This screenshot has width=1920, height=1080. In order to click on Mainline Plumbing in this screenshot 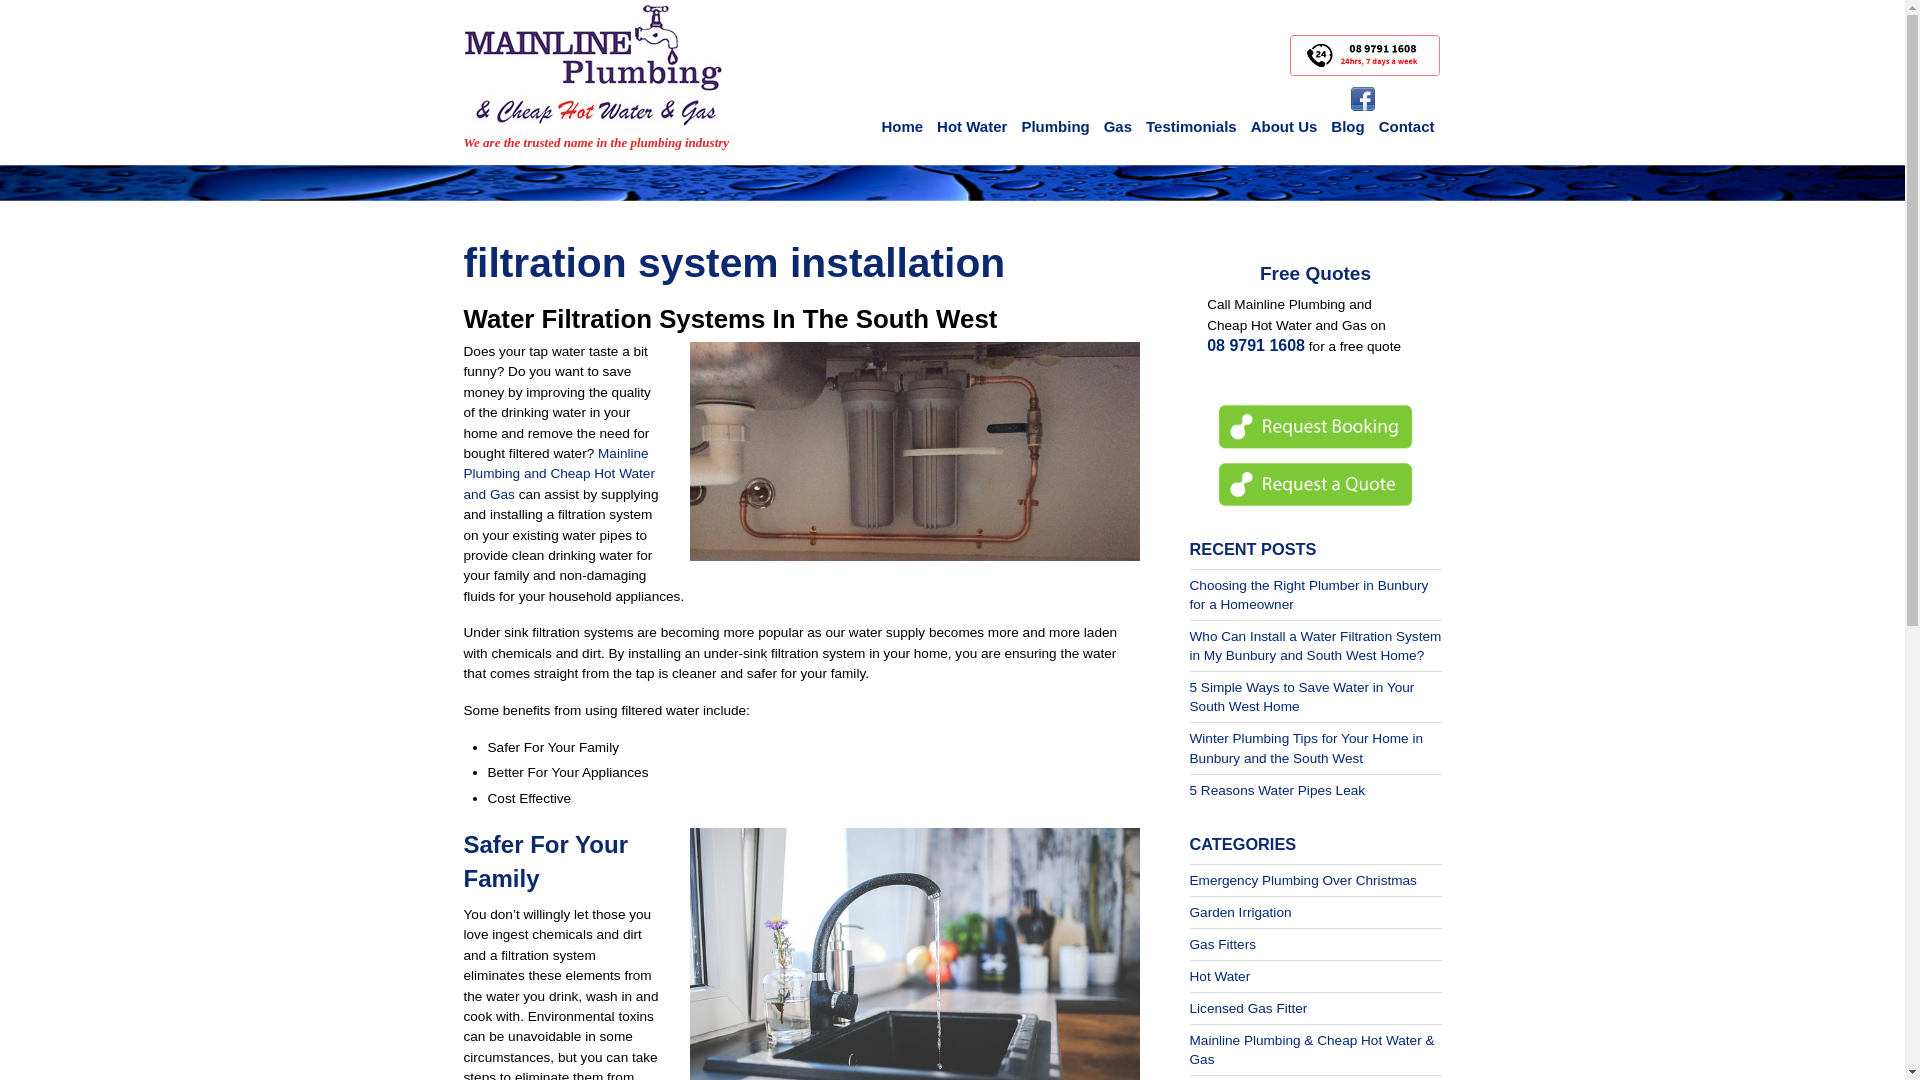, I will do `click(593, 100)`.